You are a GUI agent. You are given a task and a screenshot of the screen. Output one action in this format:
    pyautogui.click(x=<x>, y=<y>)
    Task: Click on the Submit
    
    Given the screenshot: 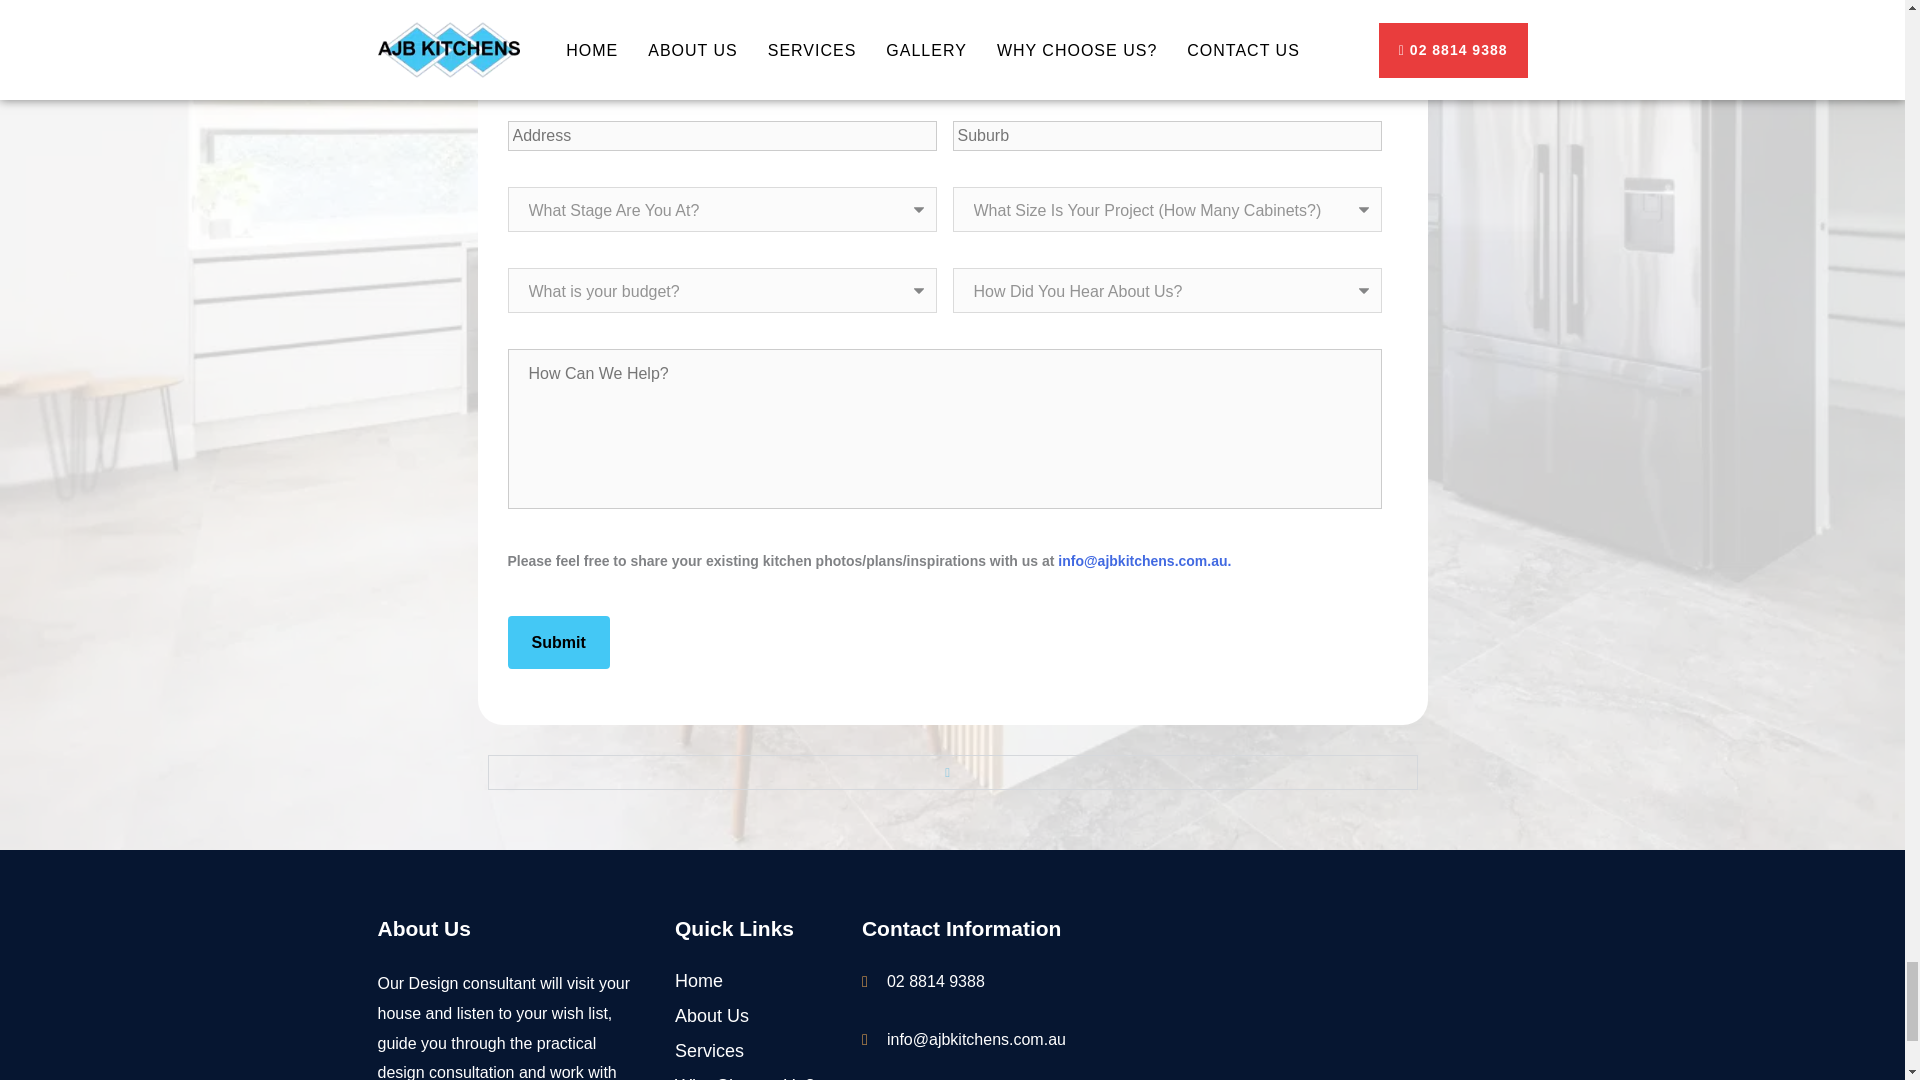 What is the action you would take?
    pyautogui.click(x=559, y=642)
    